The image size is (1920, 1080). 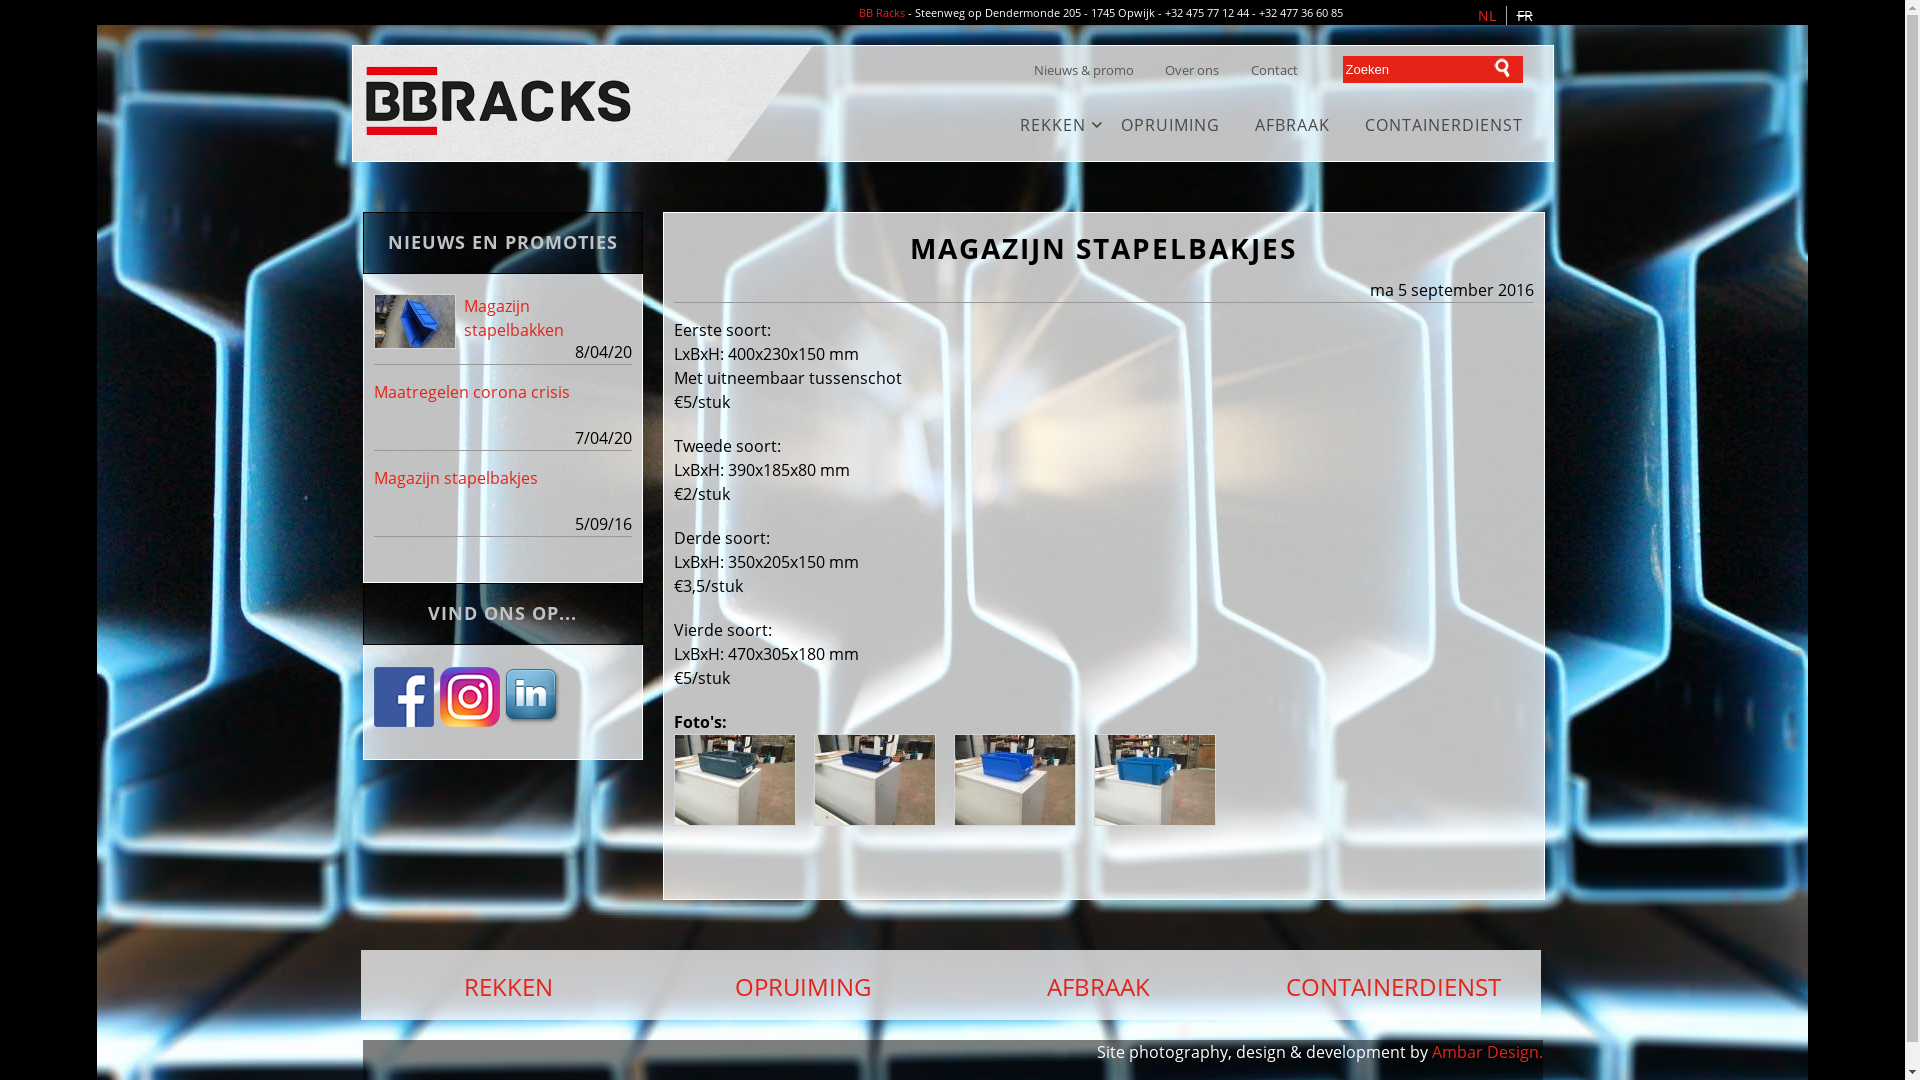 What do you see at coordinates (472, 392) in the screenshot?
I see `Maatregelen corona crisis` at bounding box center [472, 392].